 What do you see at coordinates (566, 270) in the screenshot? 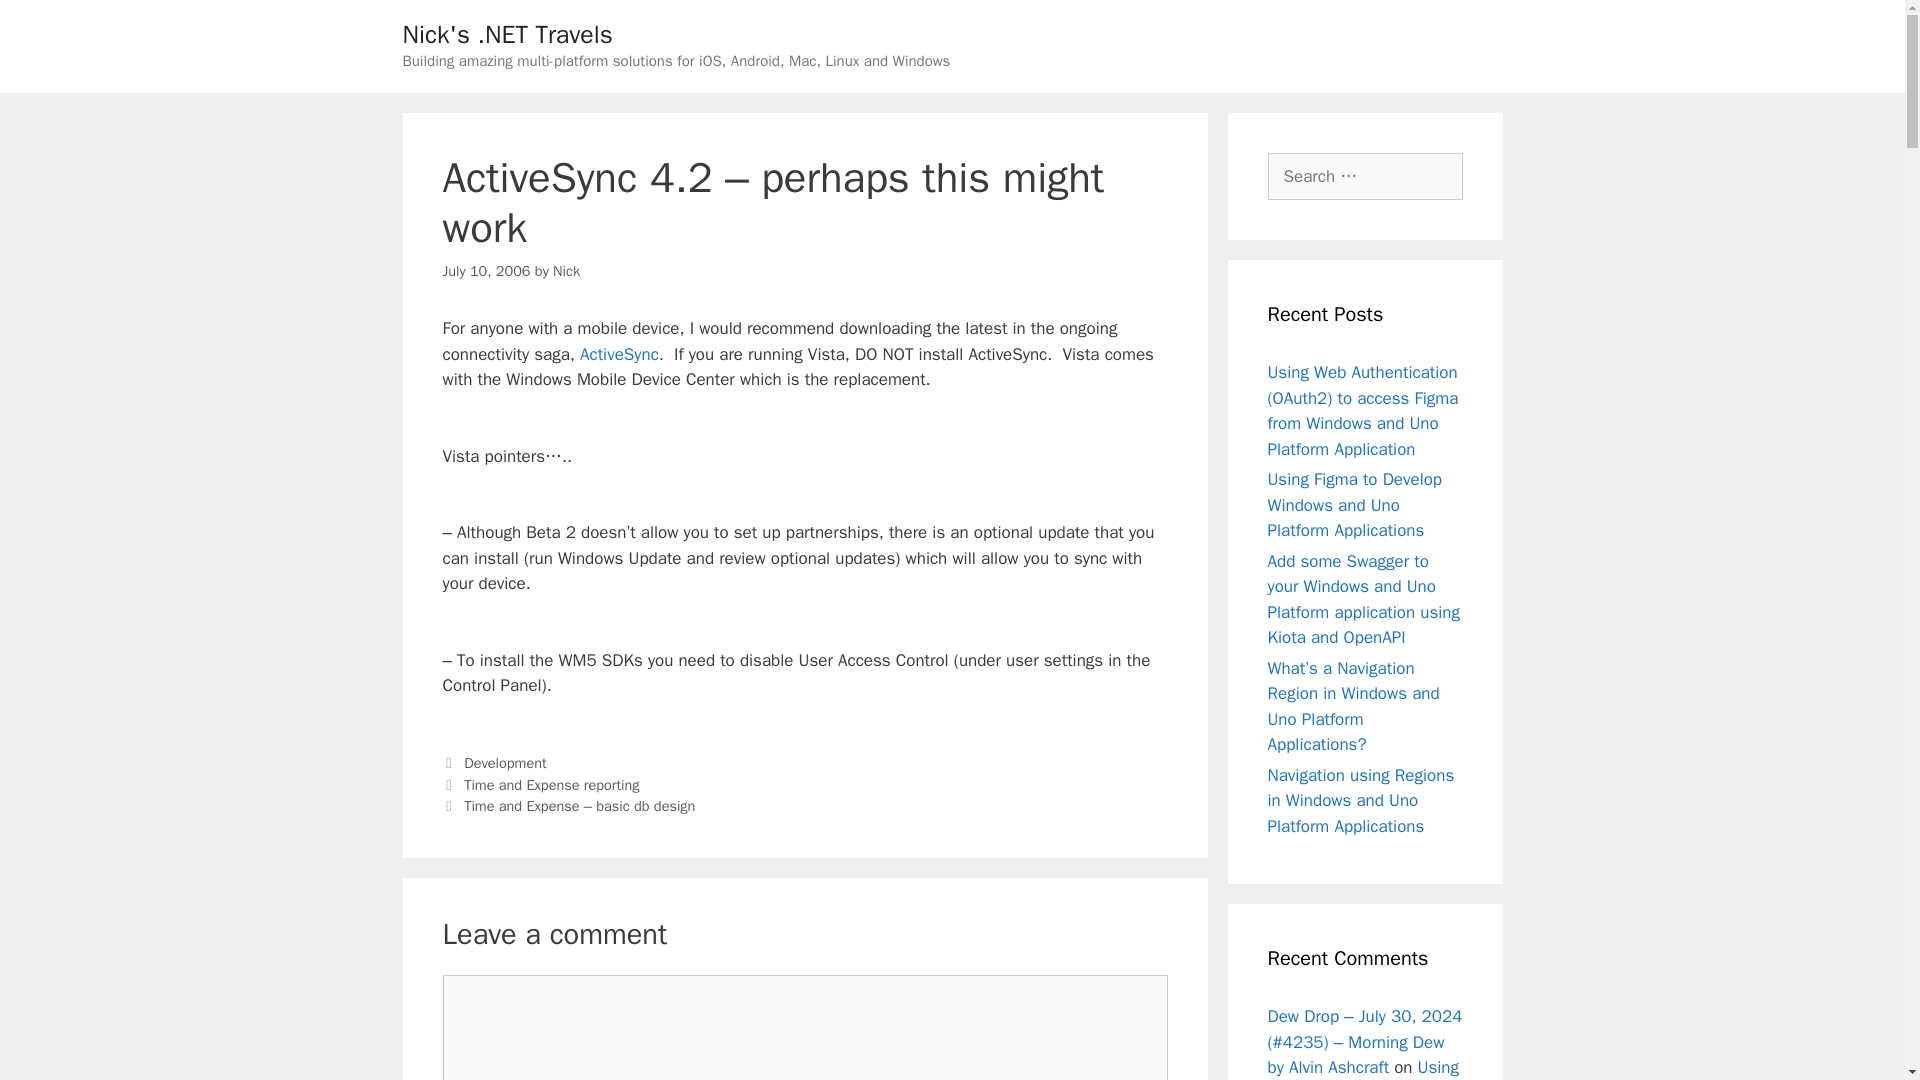
I see `Nick` at bounding box center [566, 270].